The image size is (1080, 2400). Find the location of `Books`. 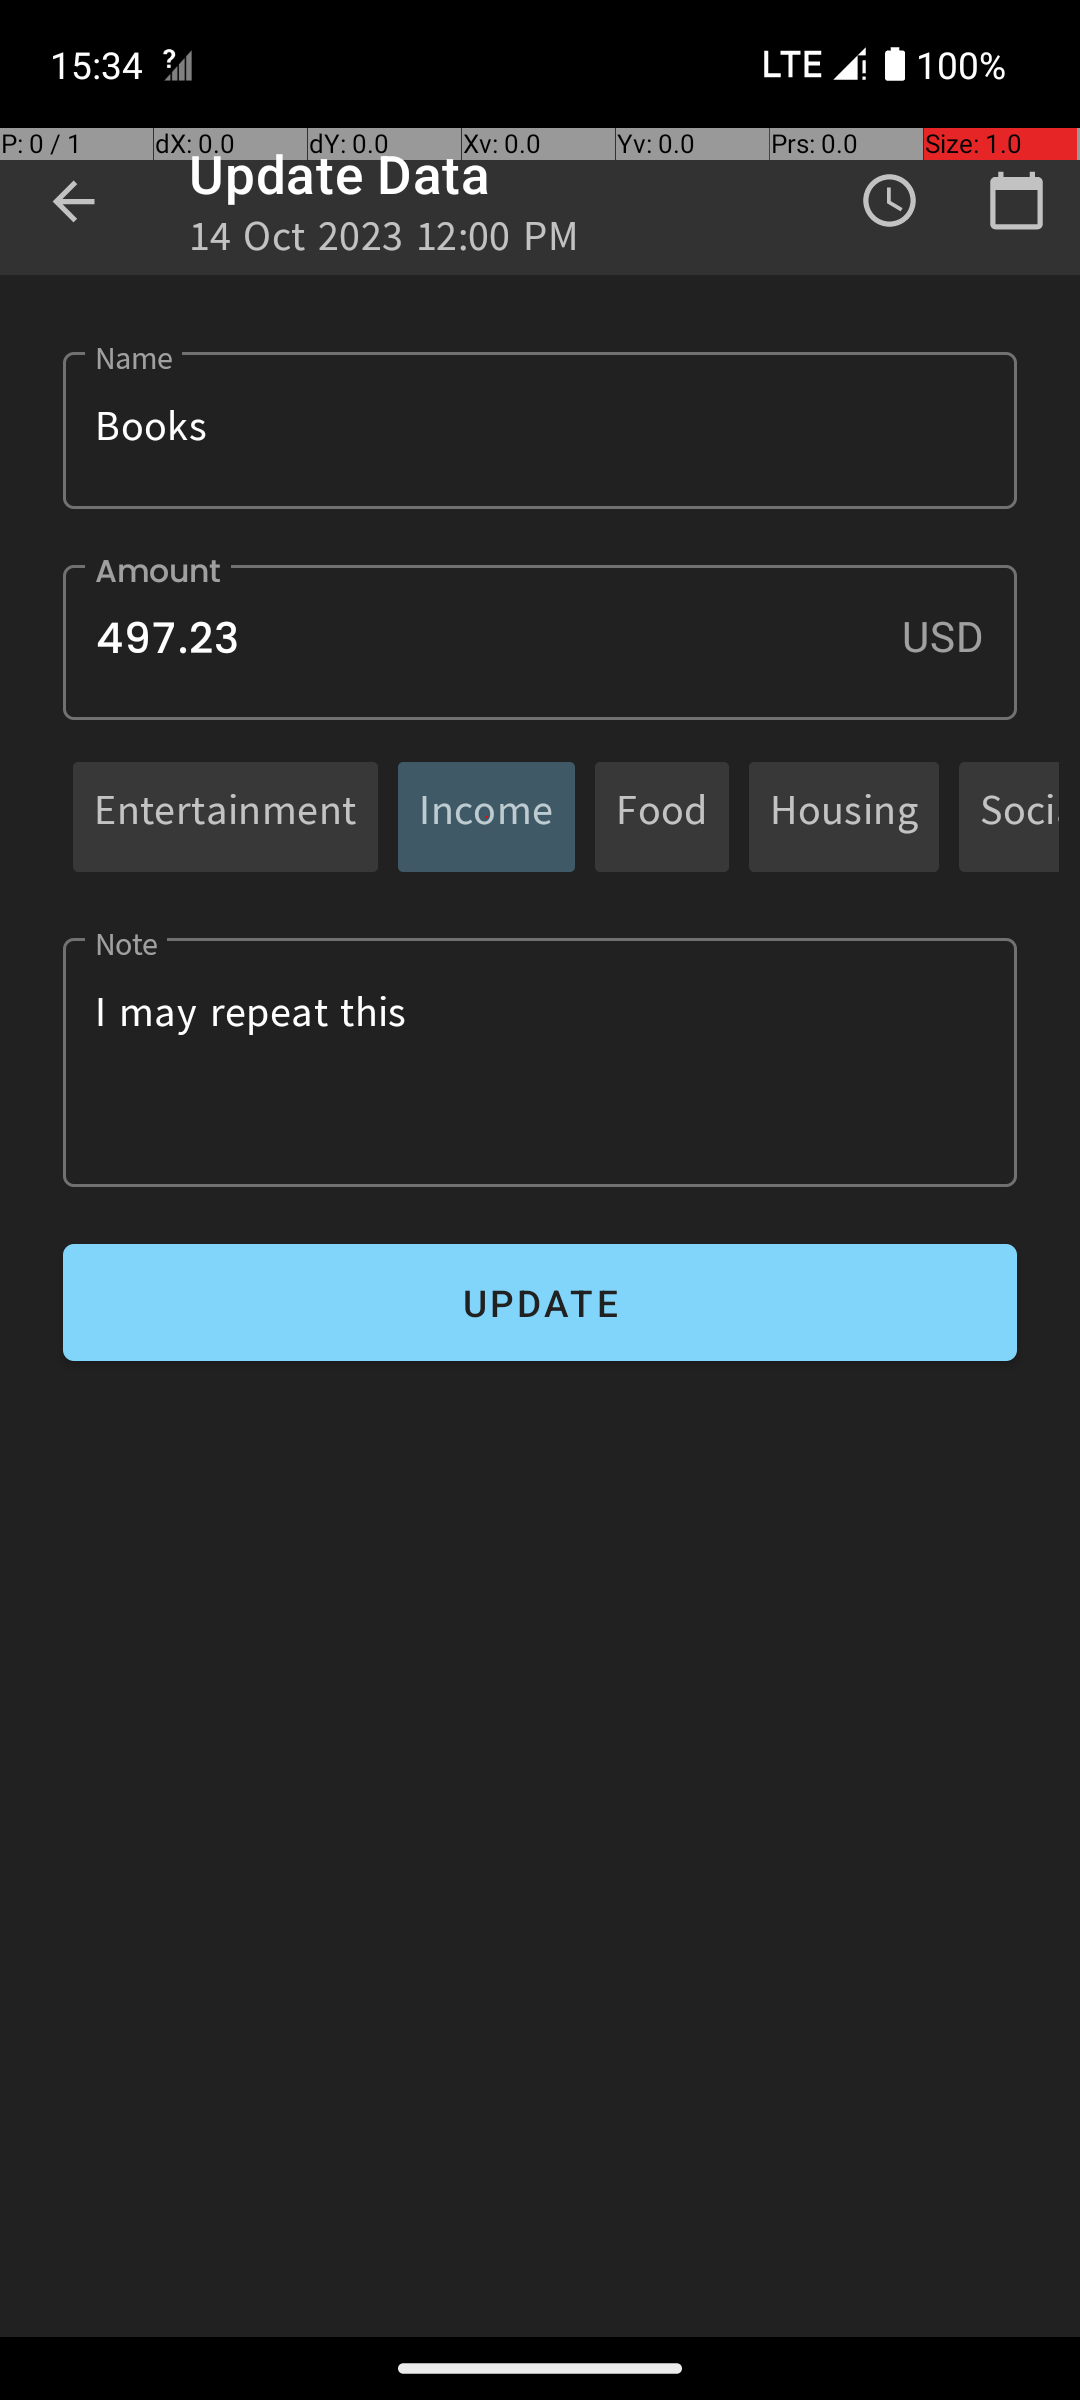

Books is located at coordinates (540, 430).